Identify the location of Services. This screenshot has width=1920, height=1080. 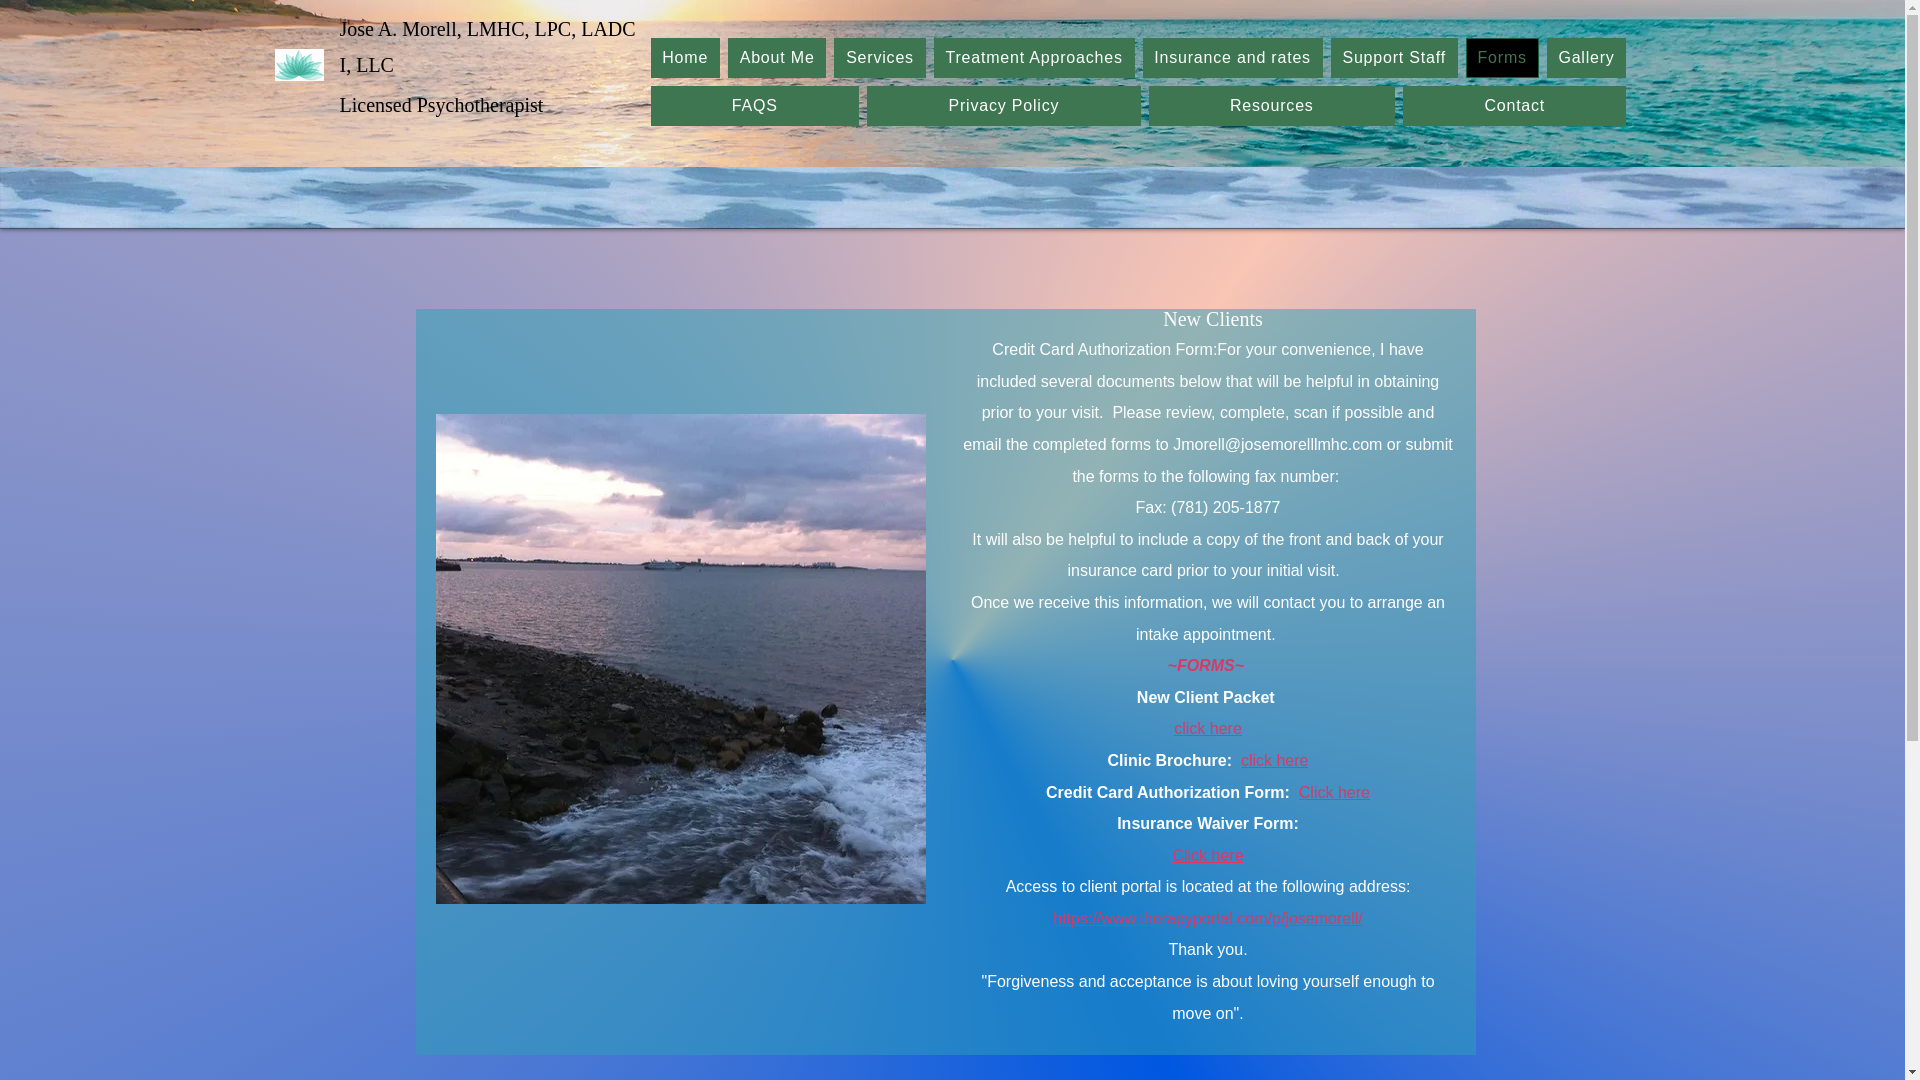
(879, 57).